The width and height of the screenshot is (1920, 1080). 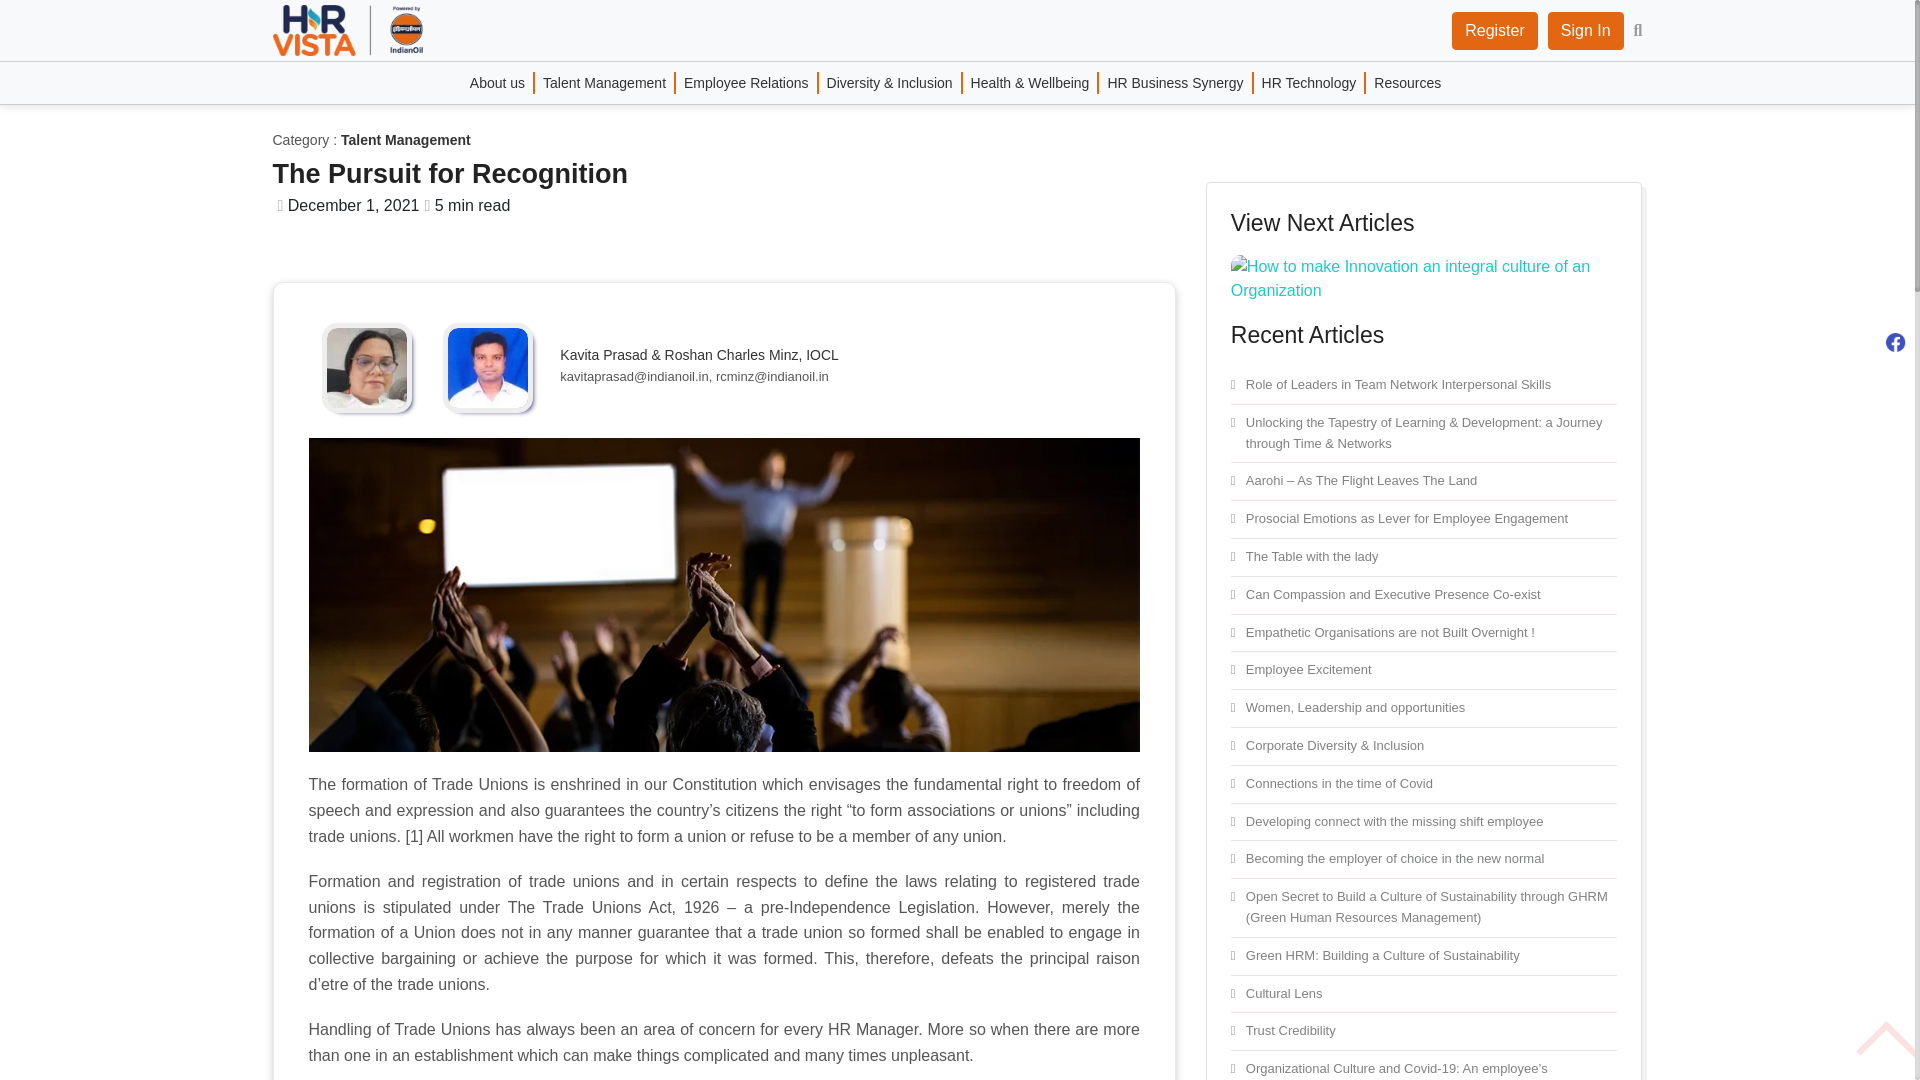 I want to click on Talent Management, so click(x=406, y=139).